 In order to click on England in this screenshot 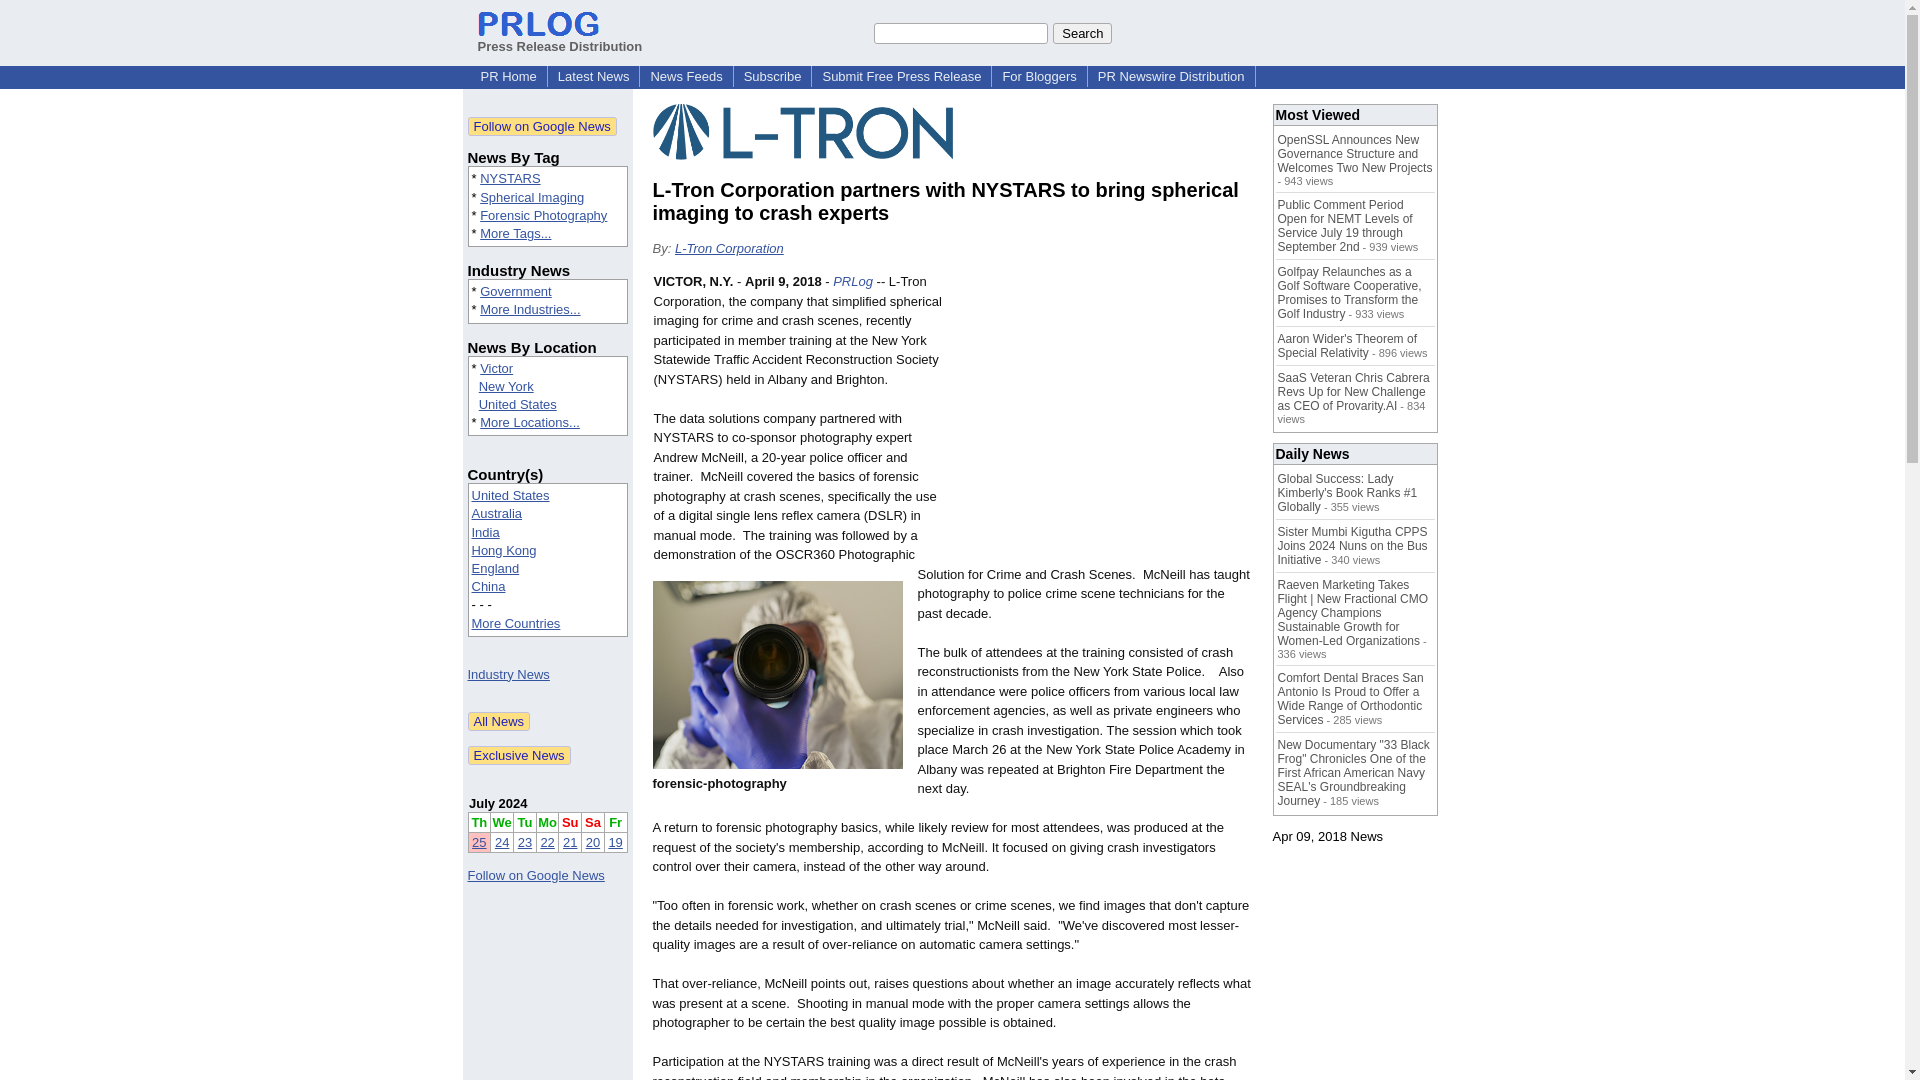, I will do `click(496, 568)`.